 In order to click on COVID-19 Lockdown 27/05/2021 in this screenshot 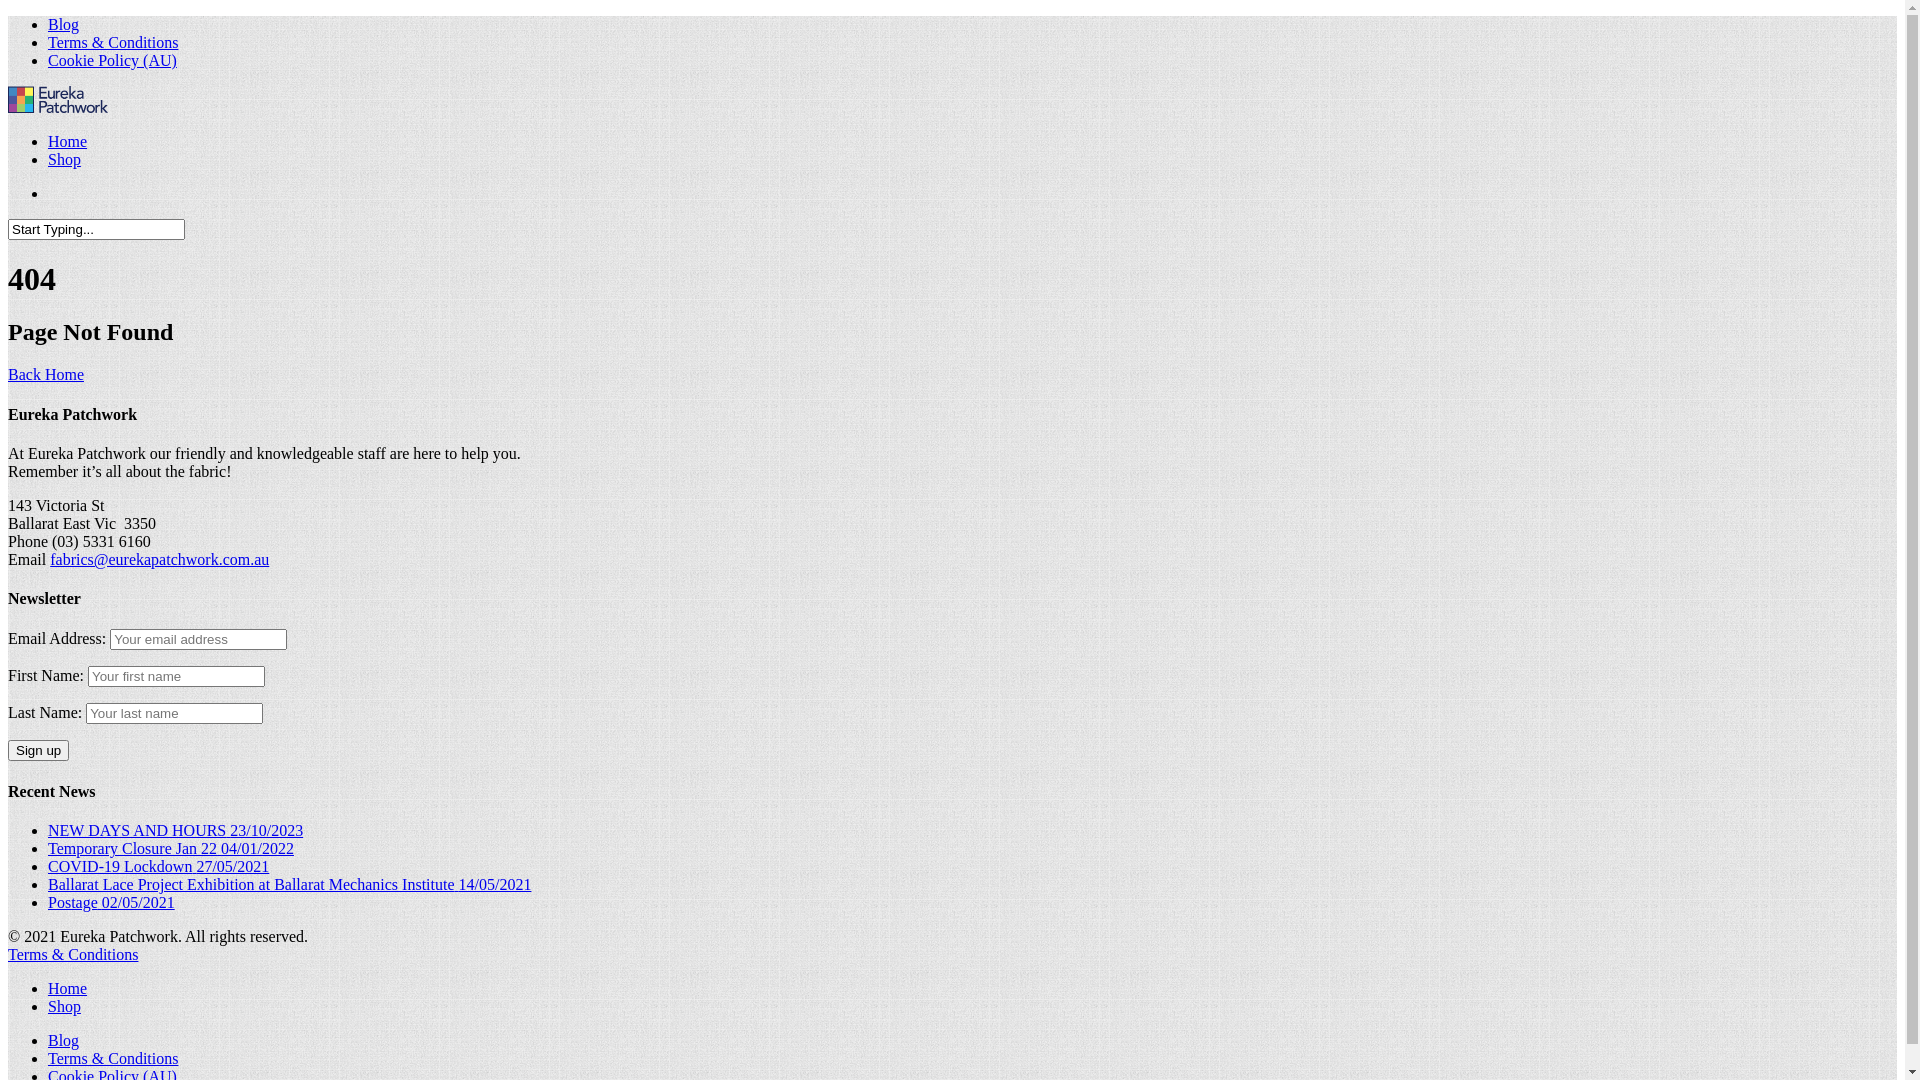, I will do `click(158, 866)`.